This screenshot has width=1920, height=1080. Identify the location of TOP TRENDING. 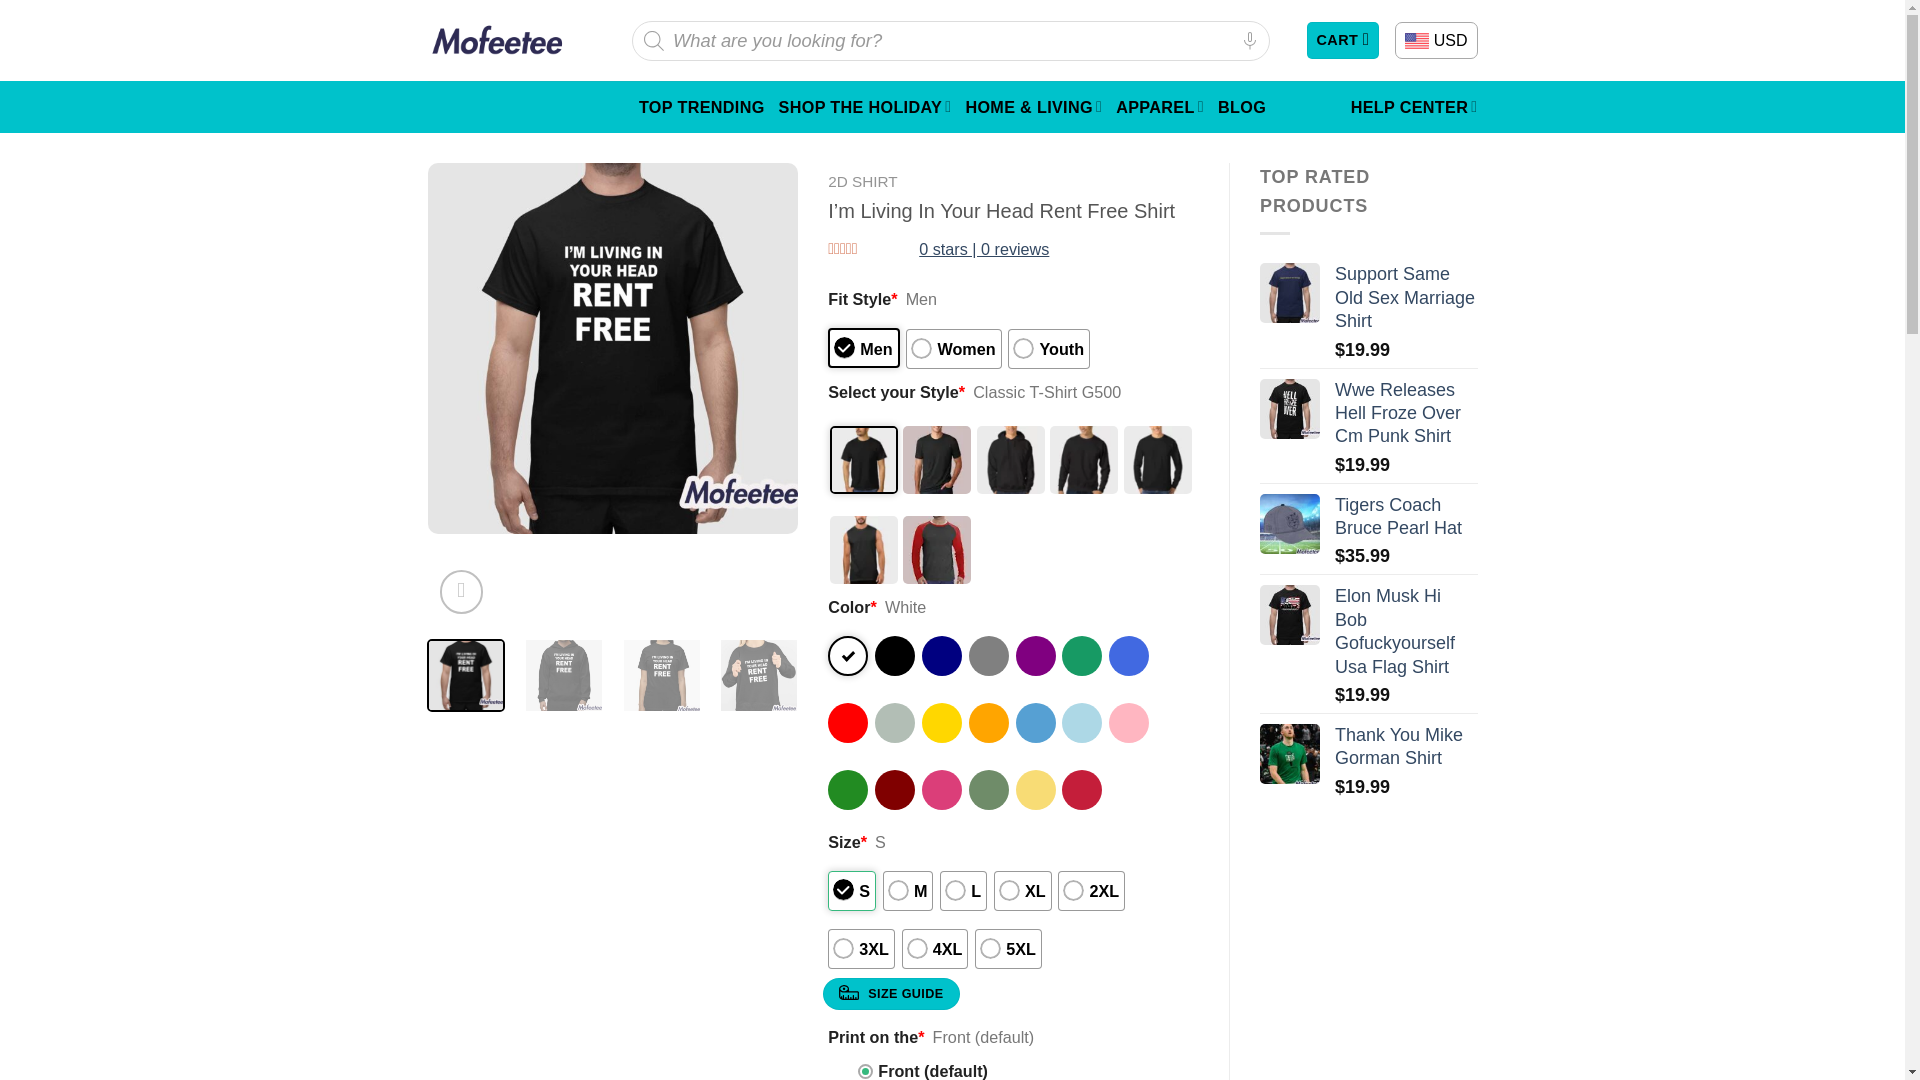
(702, 106).